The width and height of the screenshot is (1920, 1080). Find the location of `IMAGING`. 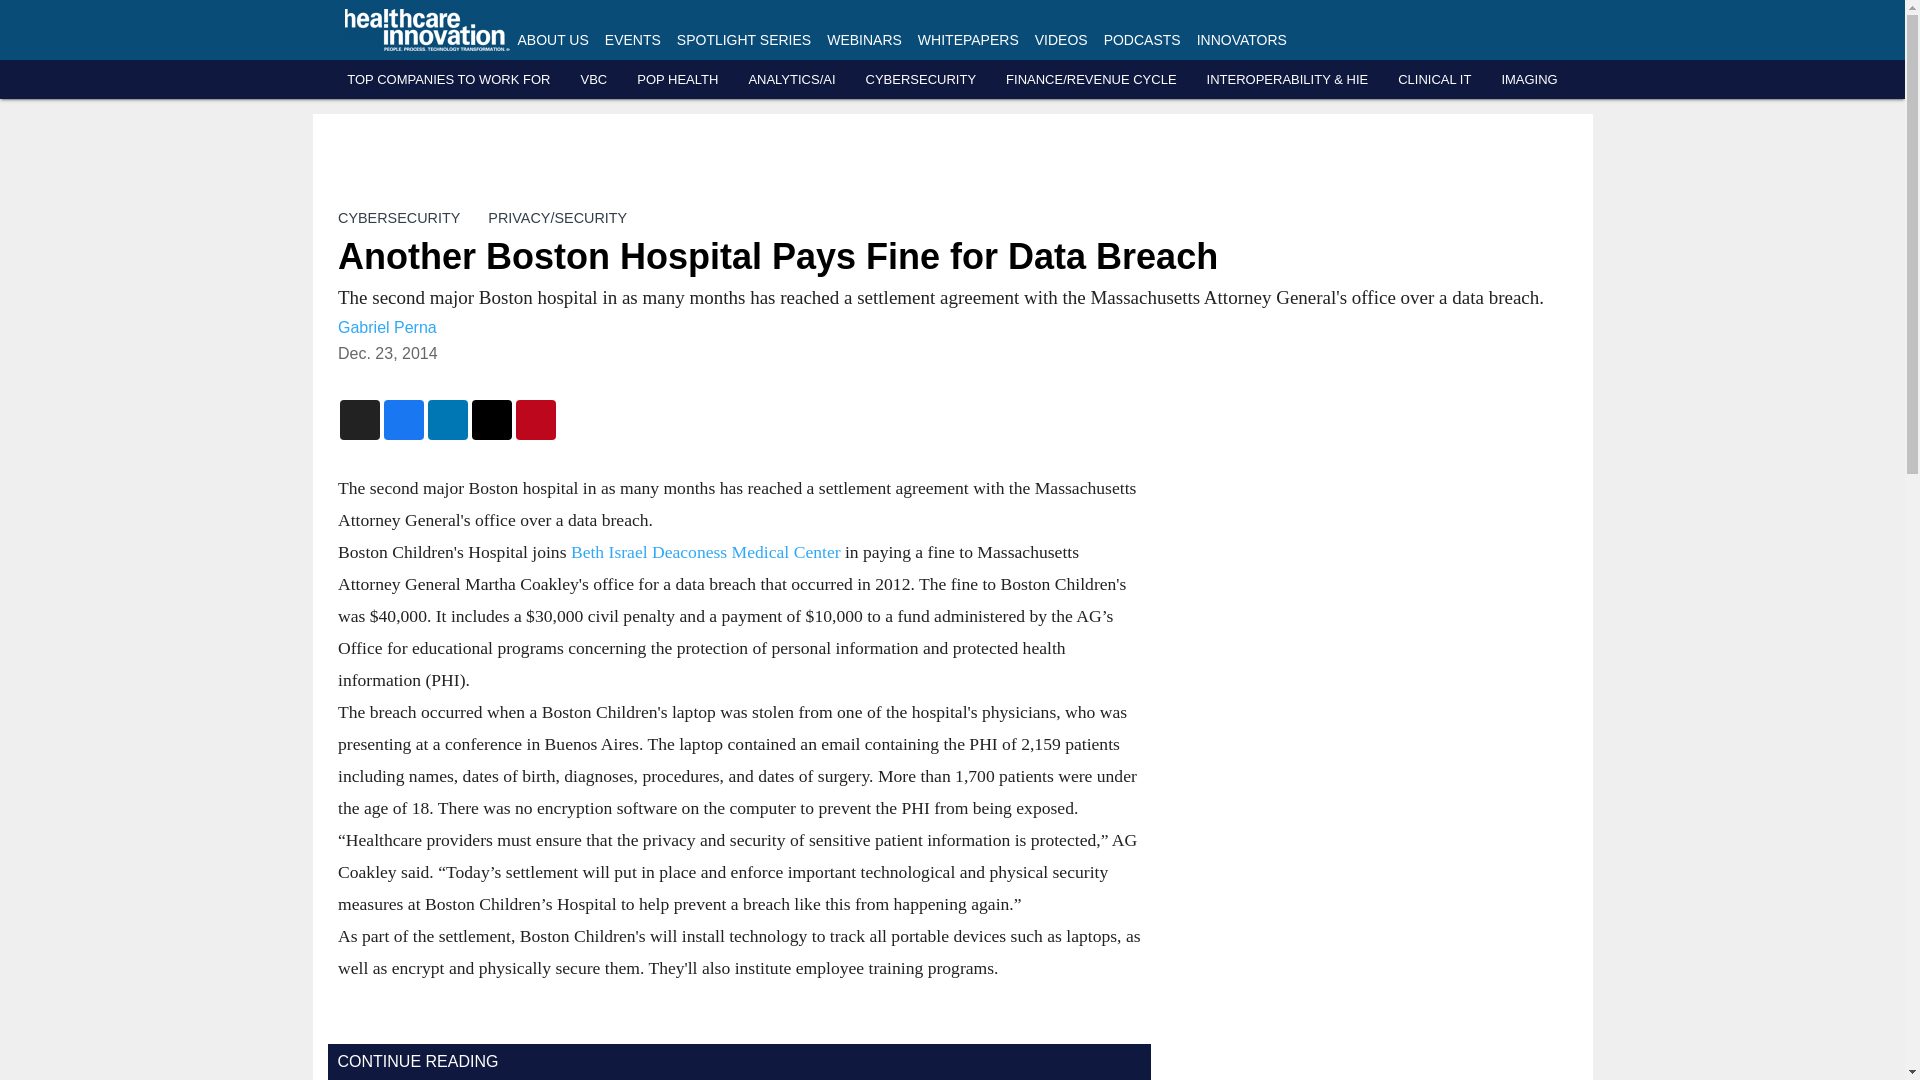

IMAGING is located at coordinates (1529, 80).